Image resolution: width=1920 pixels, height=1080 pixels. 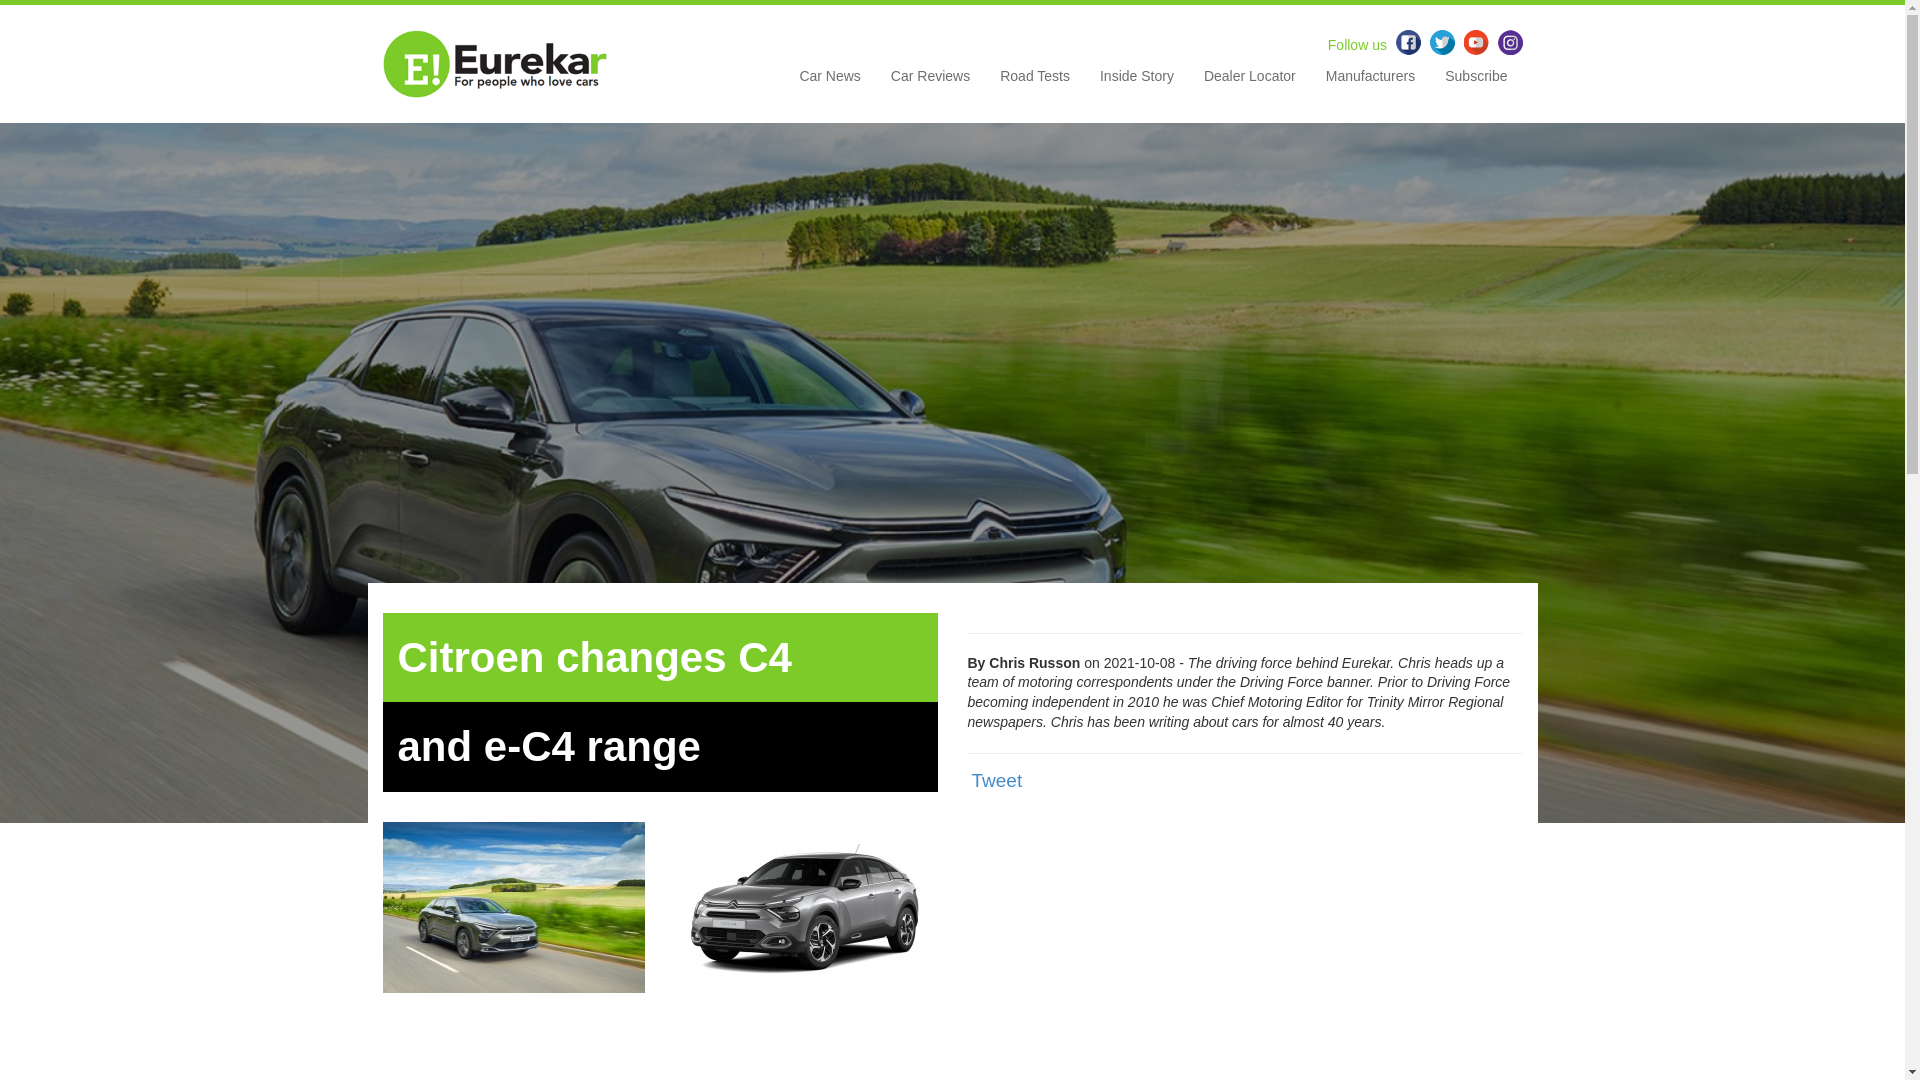 I want to click on Tweet, so click(x=997, y=780).